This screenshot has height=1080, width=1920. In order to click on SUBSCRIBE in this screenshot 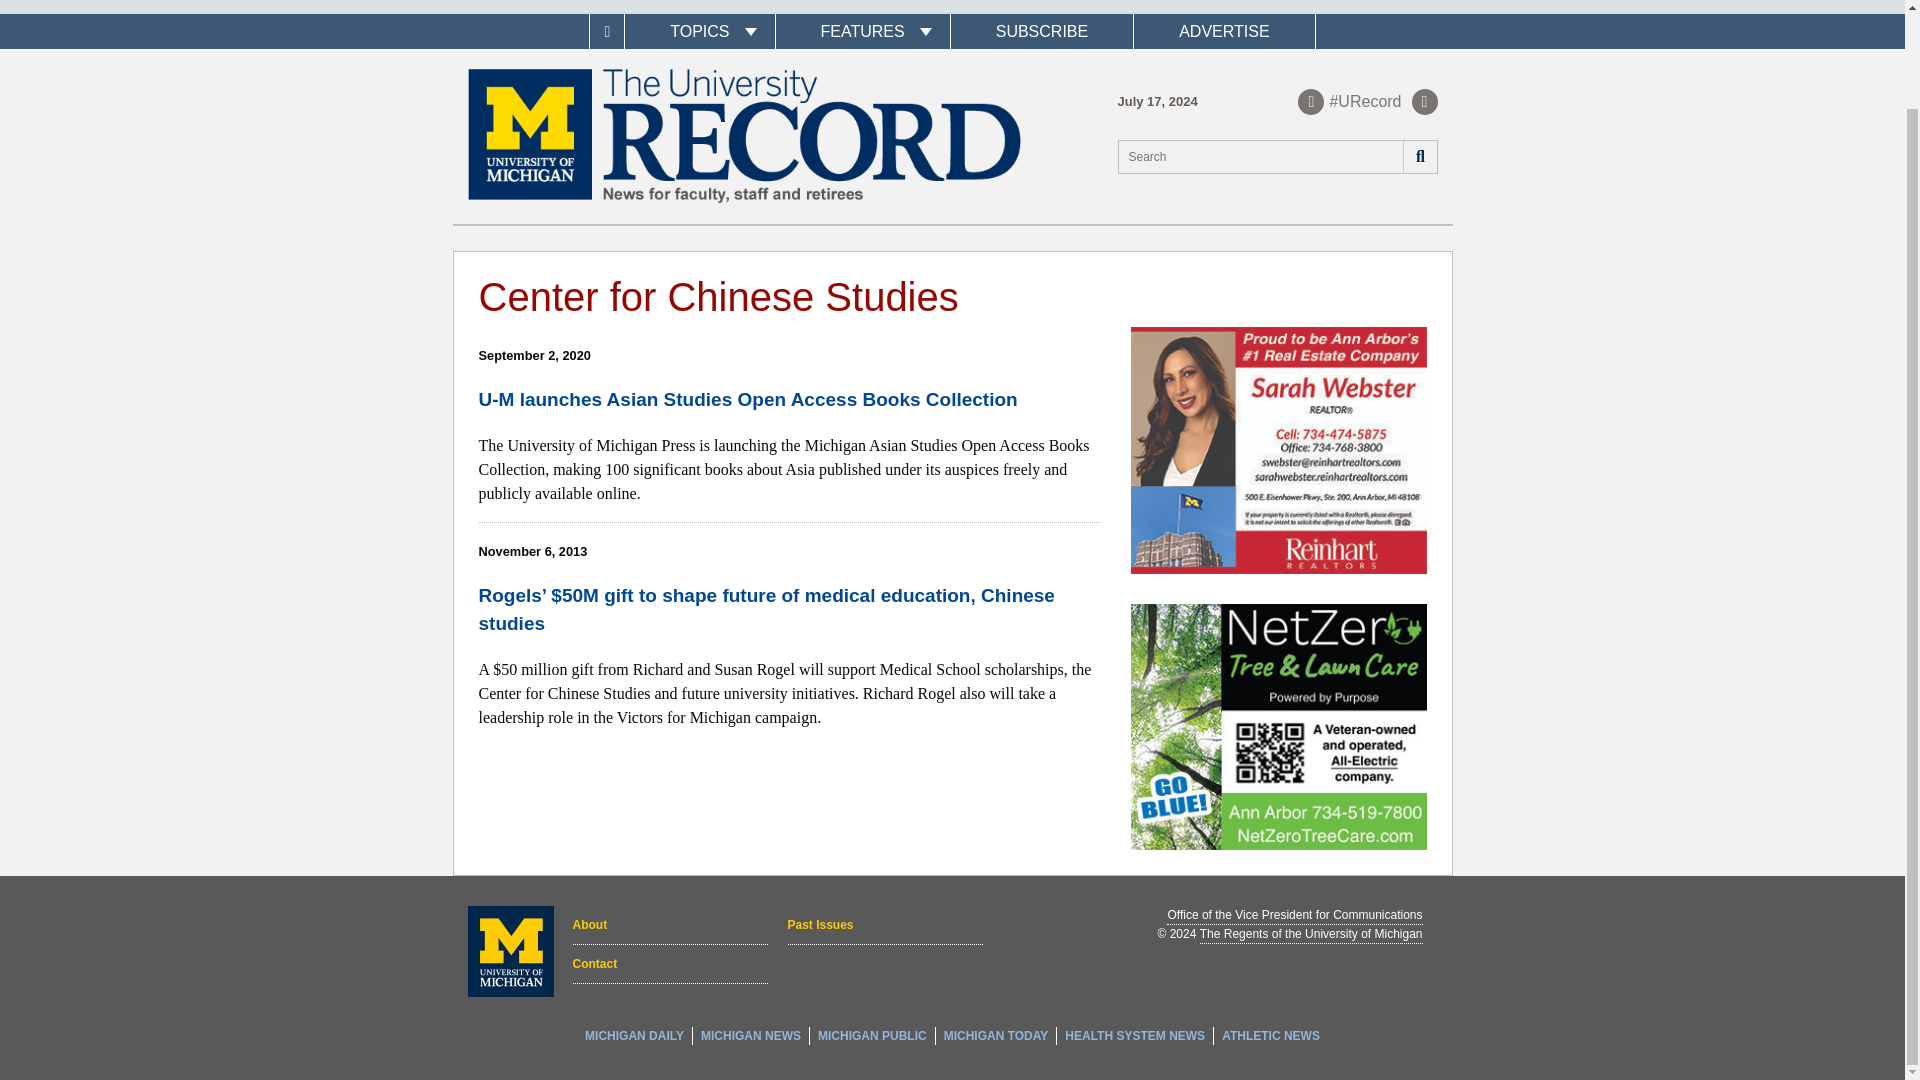, I will do `click(1041, 31)`.